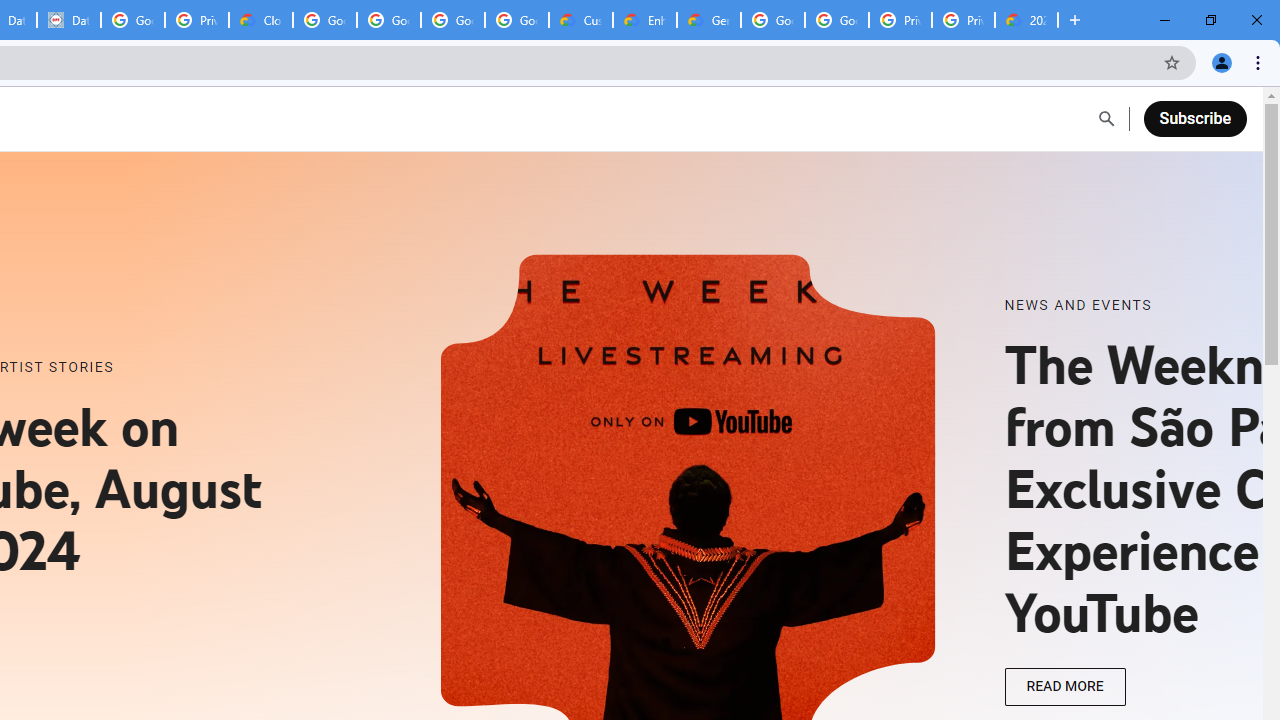 This screenshot has height=720, width=1280. What do you see at coordinates (709, 20) in the screenshot?
I see `Gemini for Business and Developers | Google Cloud` at bounding box center [709, 20].